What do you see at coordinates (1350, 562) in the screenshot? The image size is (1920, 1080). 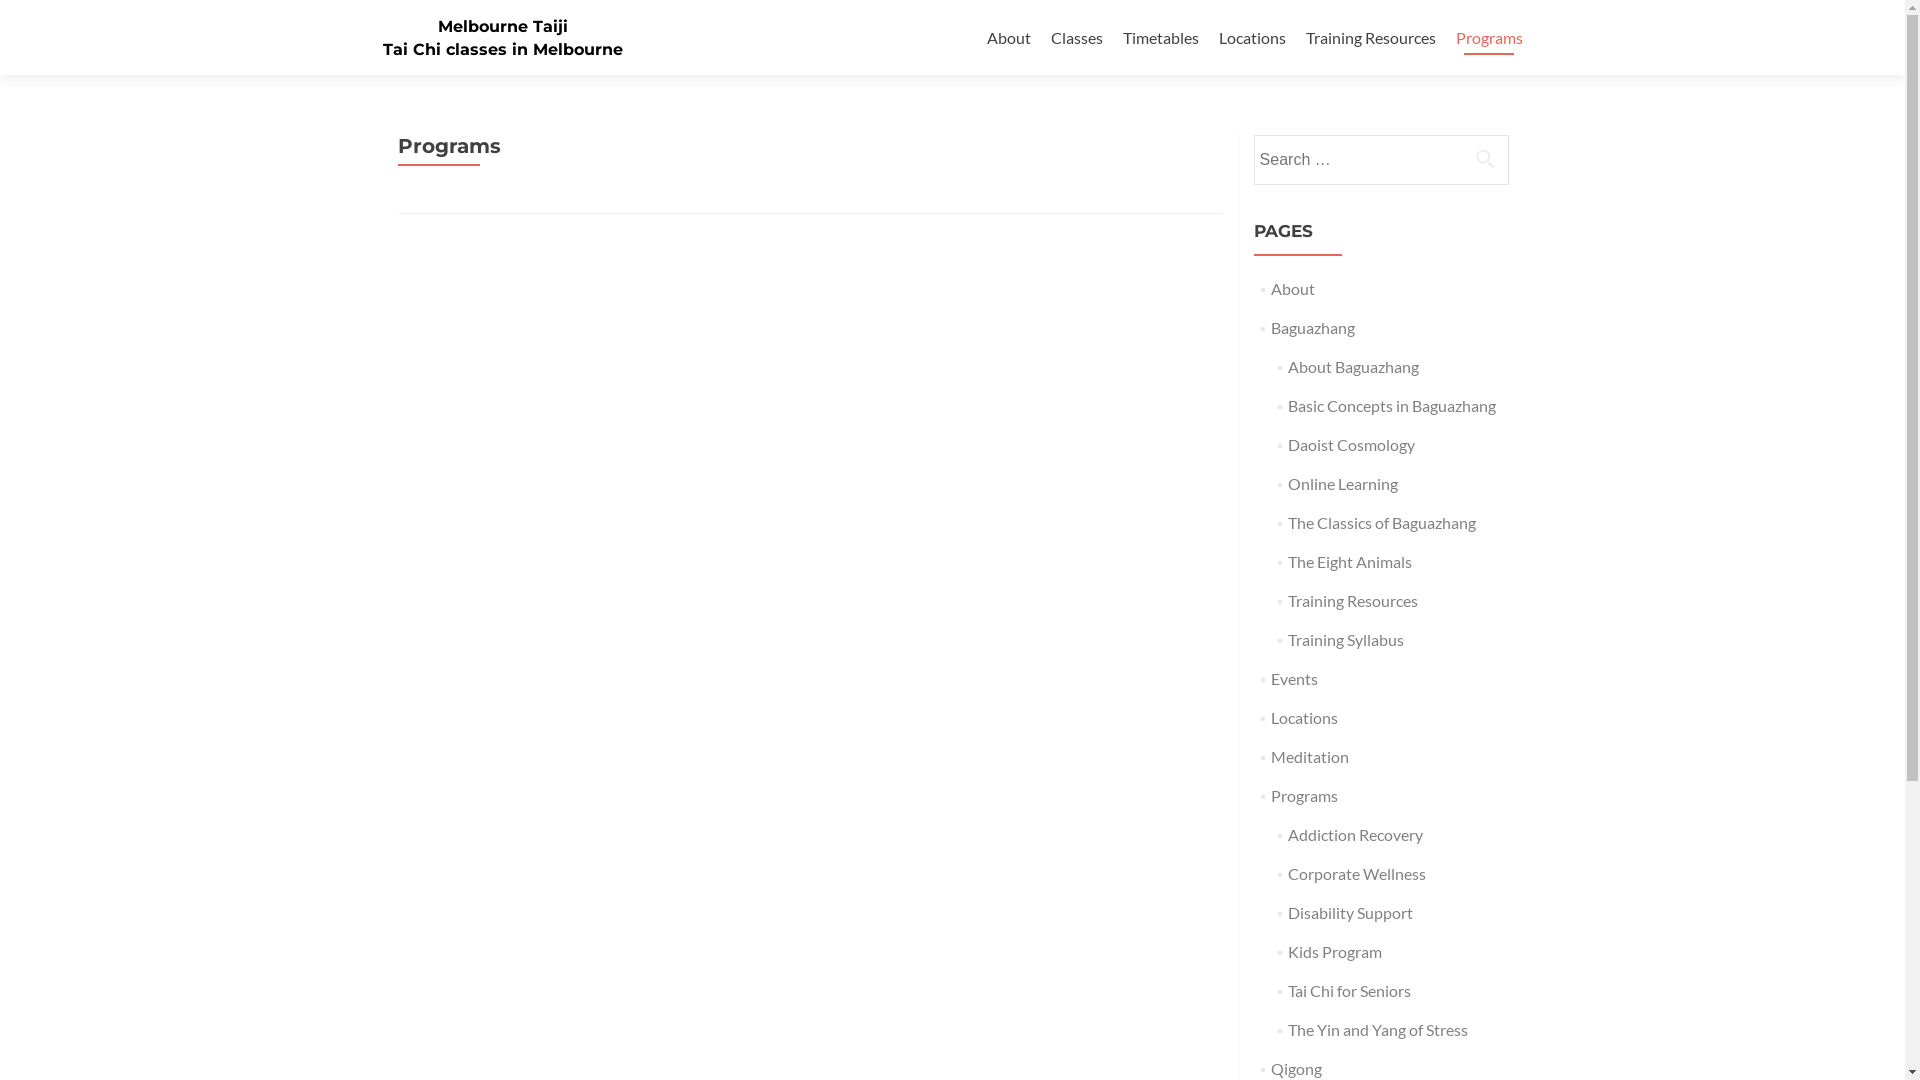 I see `The Eight Animals` at bounding box center [1350, 562].